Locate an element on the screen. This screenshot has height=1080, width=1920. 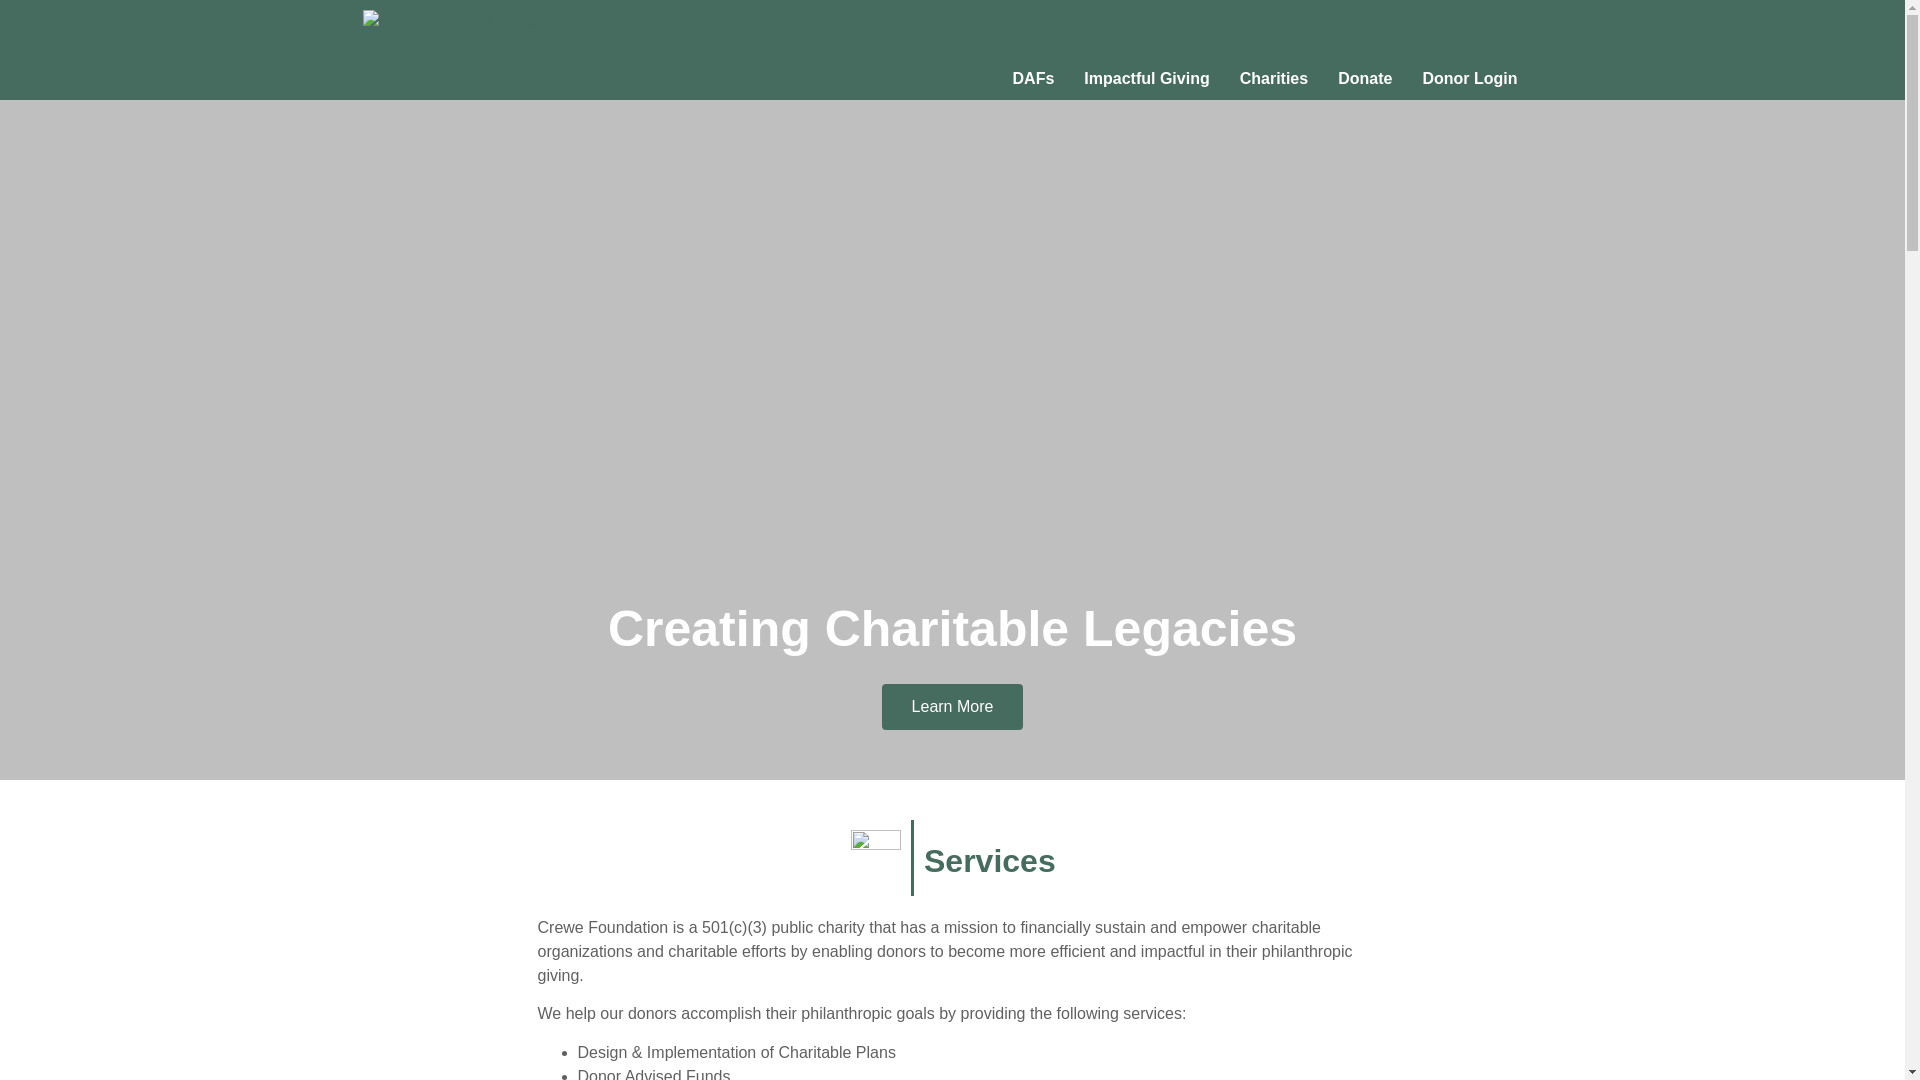
Donate is located at coordinates (1364, 79).